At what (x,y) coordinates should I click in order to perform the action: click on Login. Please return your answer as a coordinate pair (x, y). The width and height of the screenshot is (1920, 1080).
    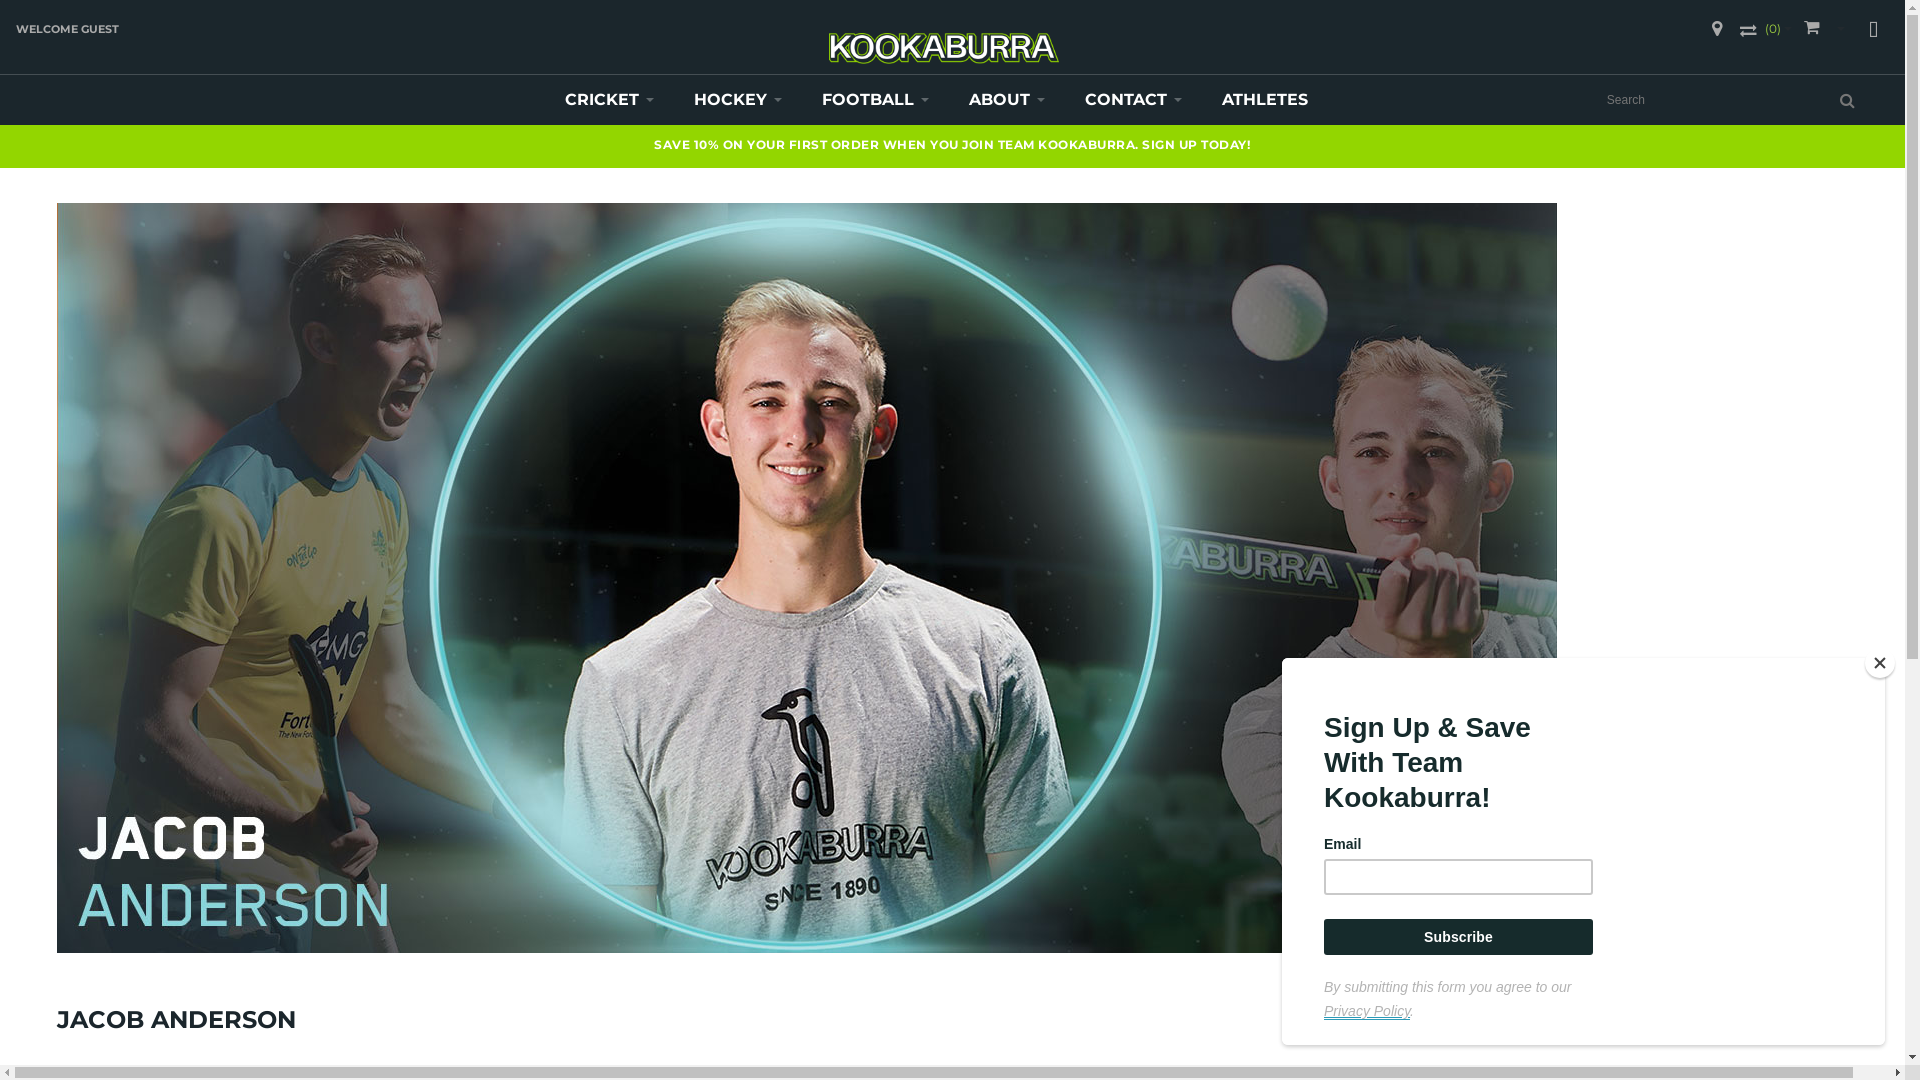
    Looking at the image, I should click on (1873, 31).